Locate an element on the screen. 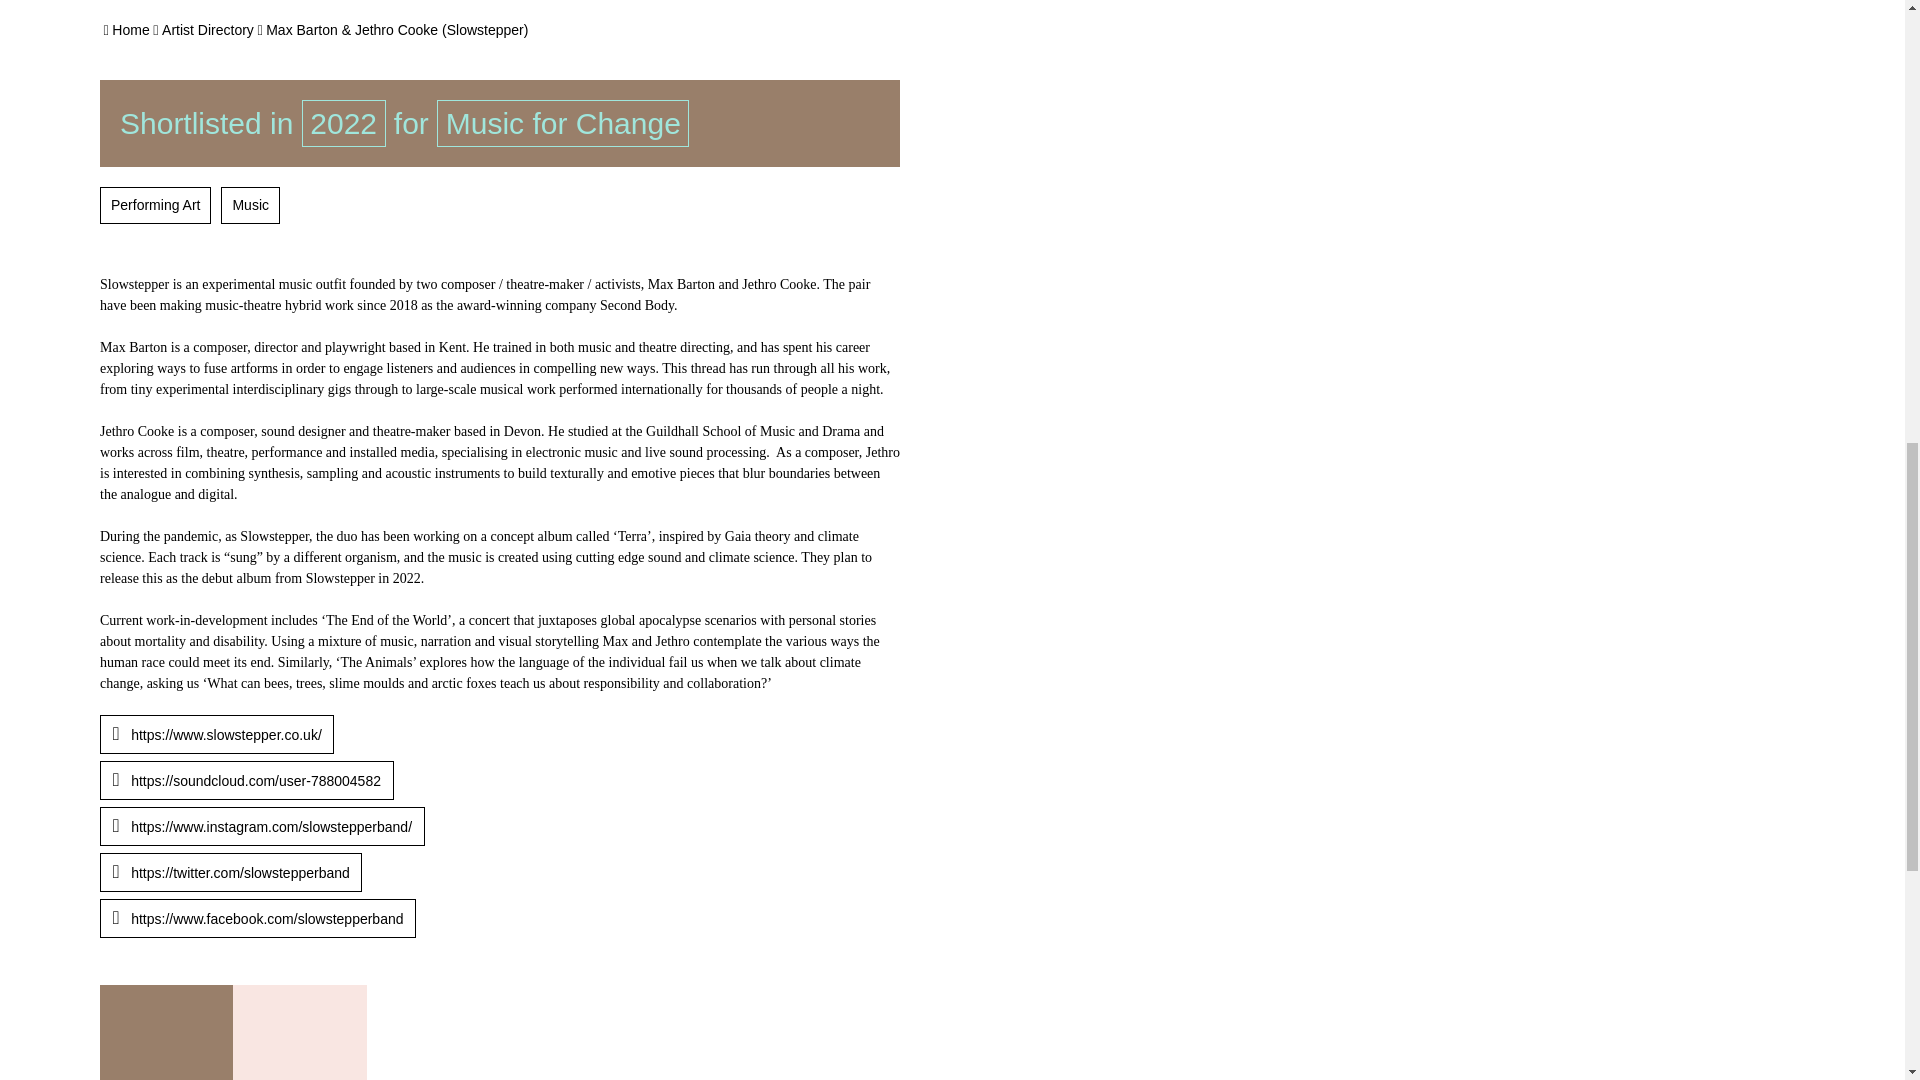 This screenshot has width=1920, height=1080. 2022 is located at coordinates (343, 123).